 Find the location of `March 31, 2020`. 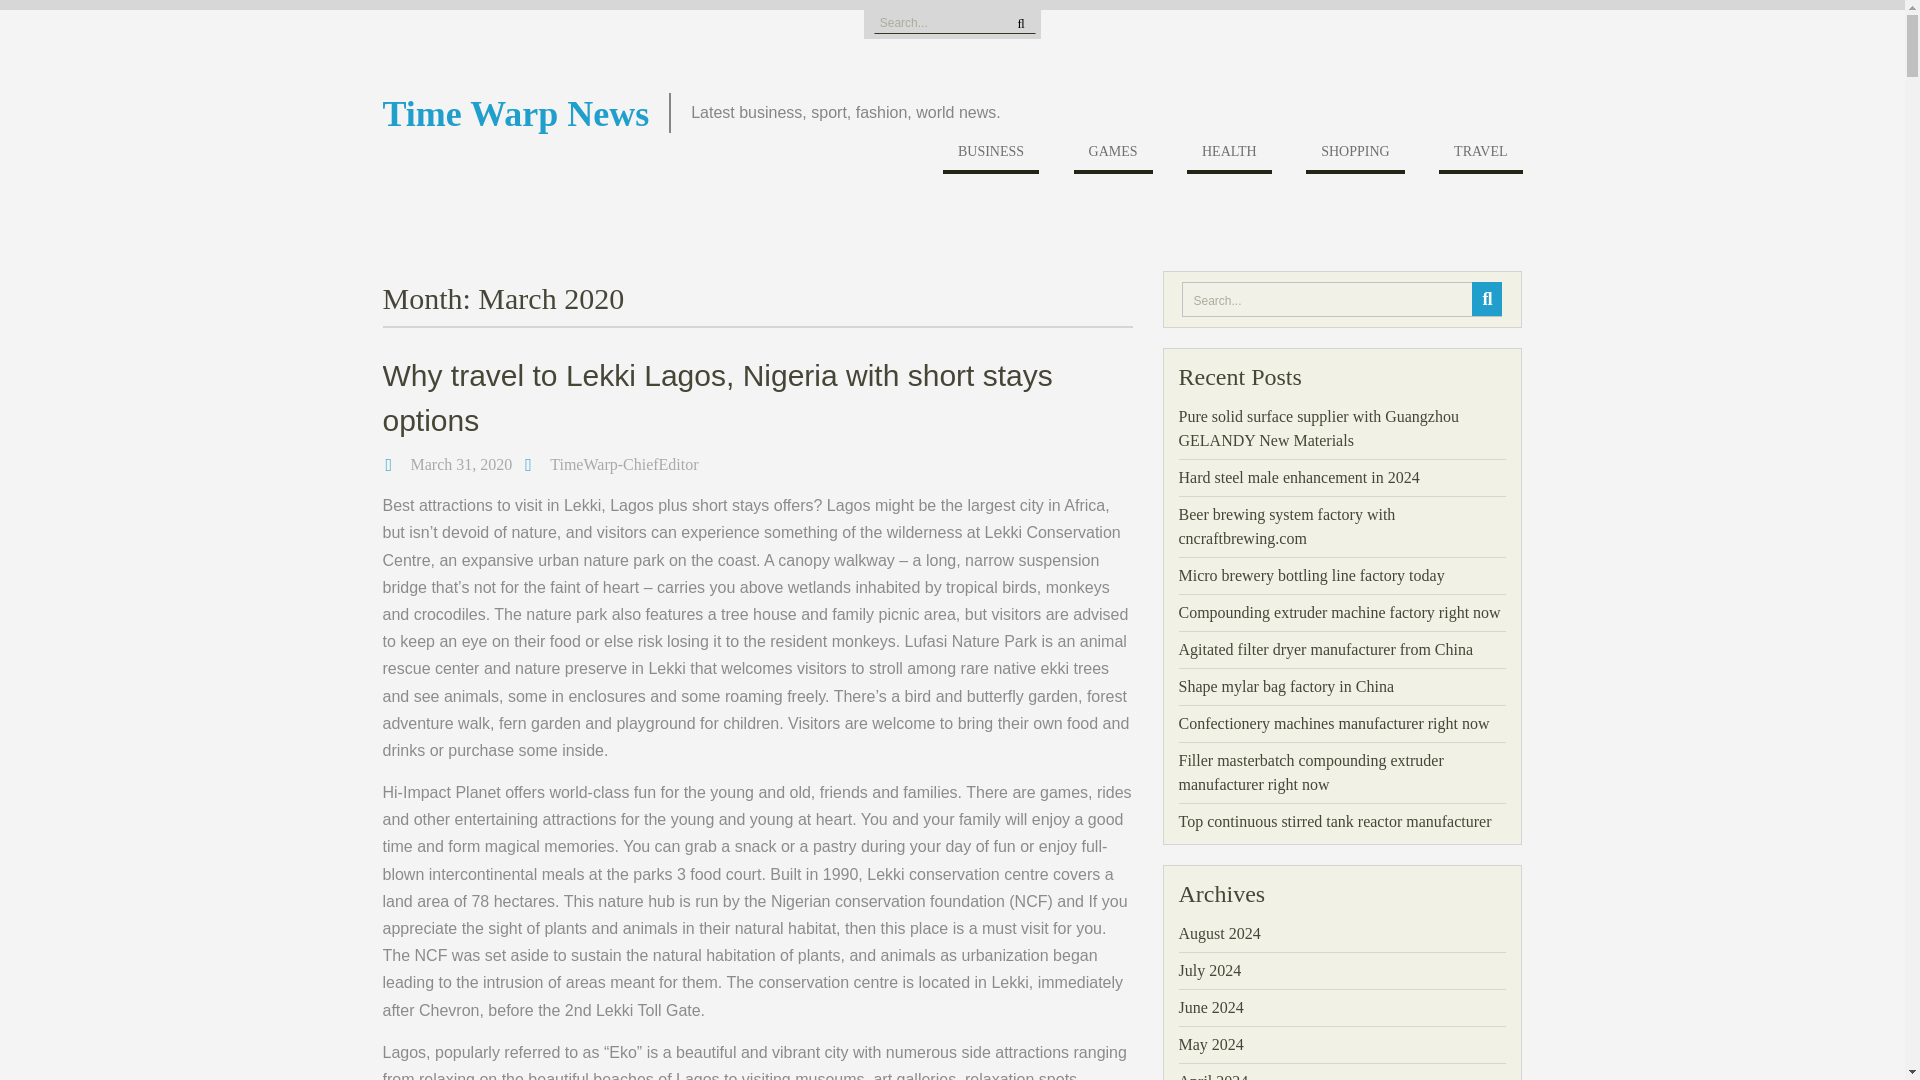

March 31, 2020 is located at coordinates (461, 464).